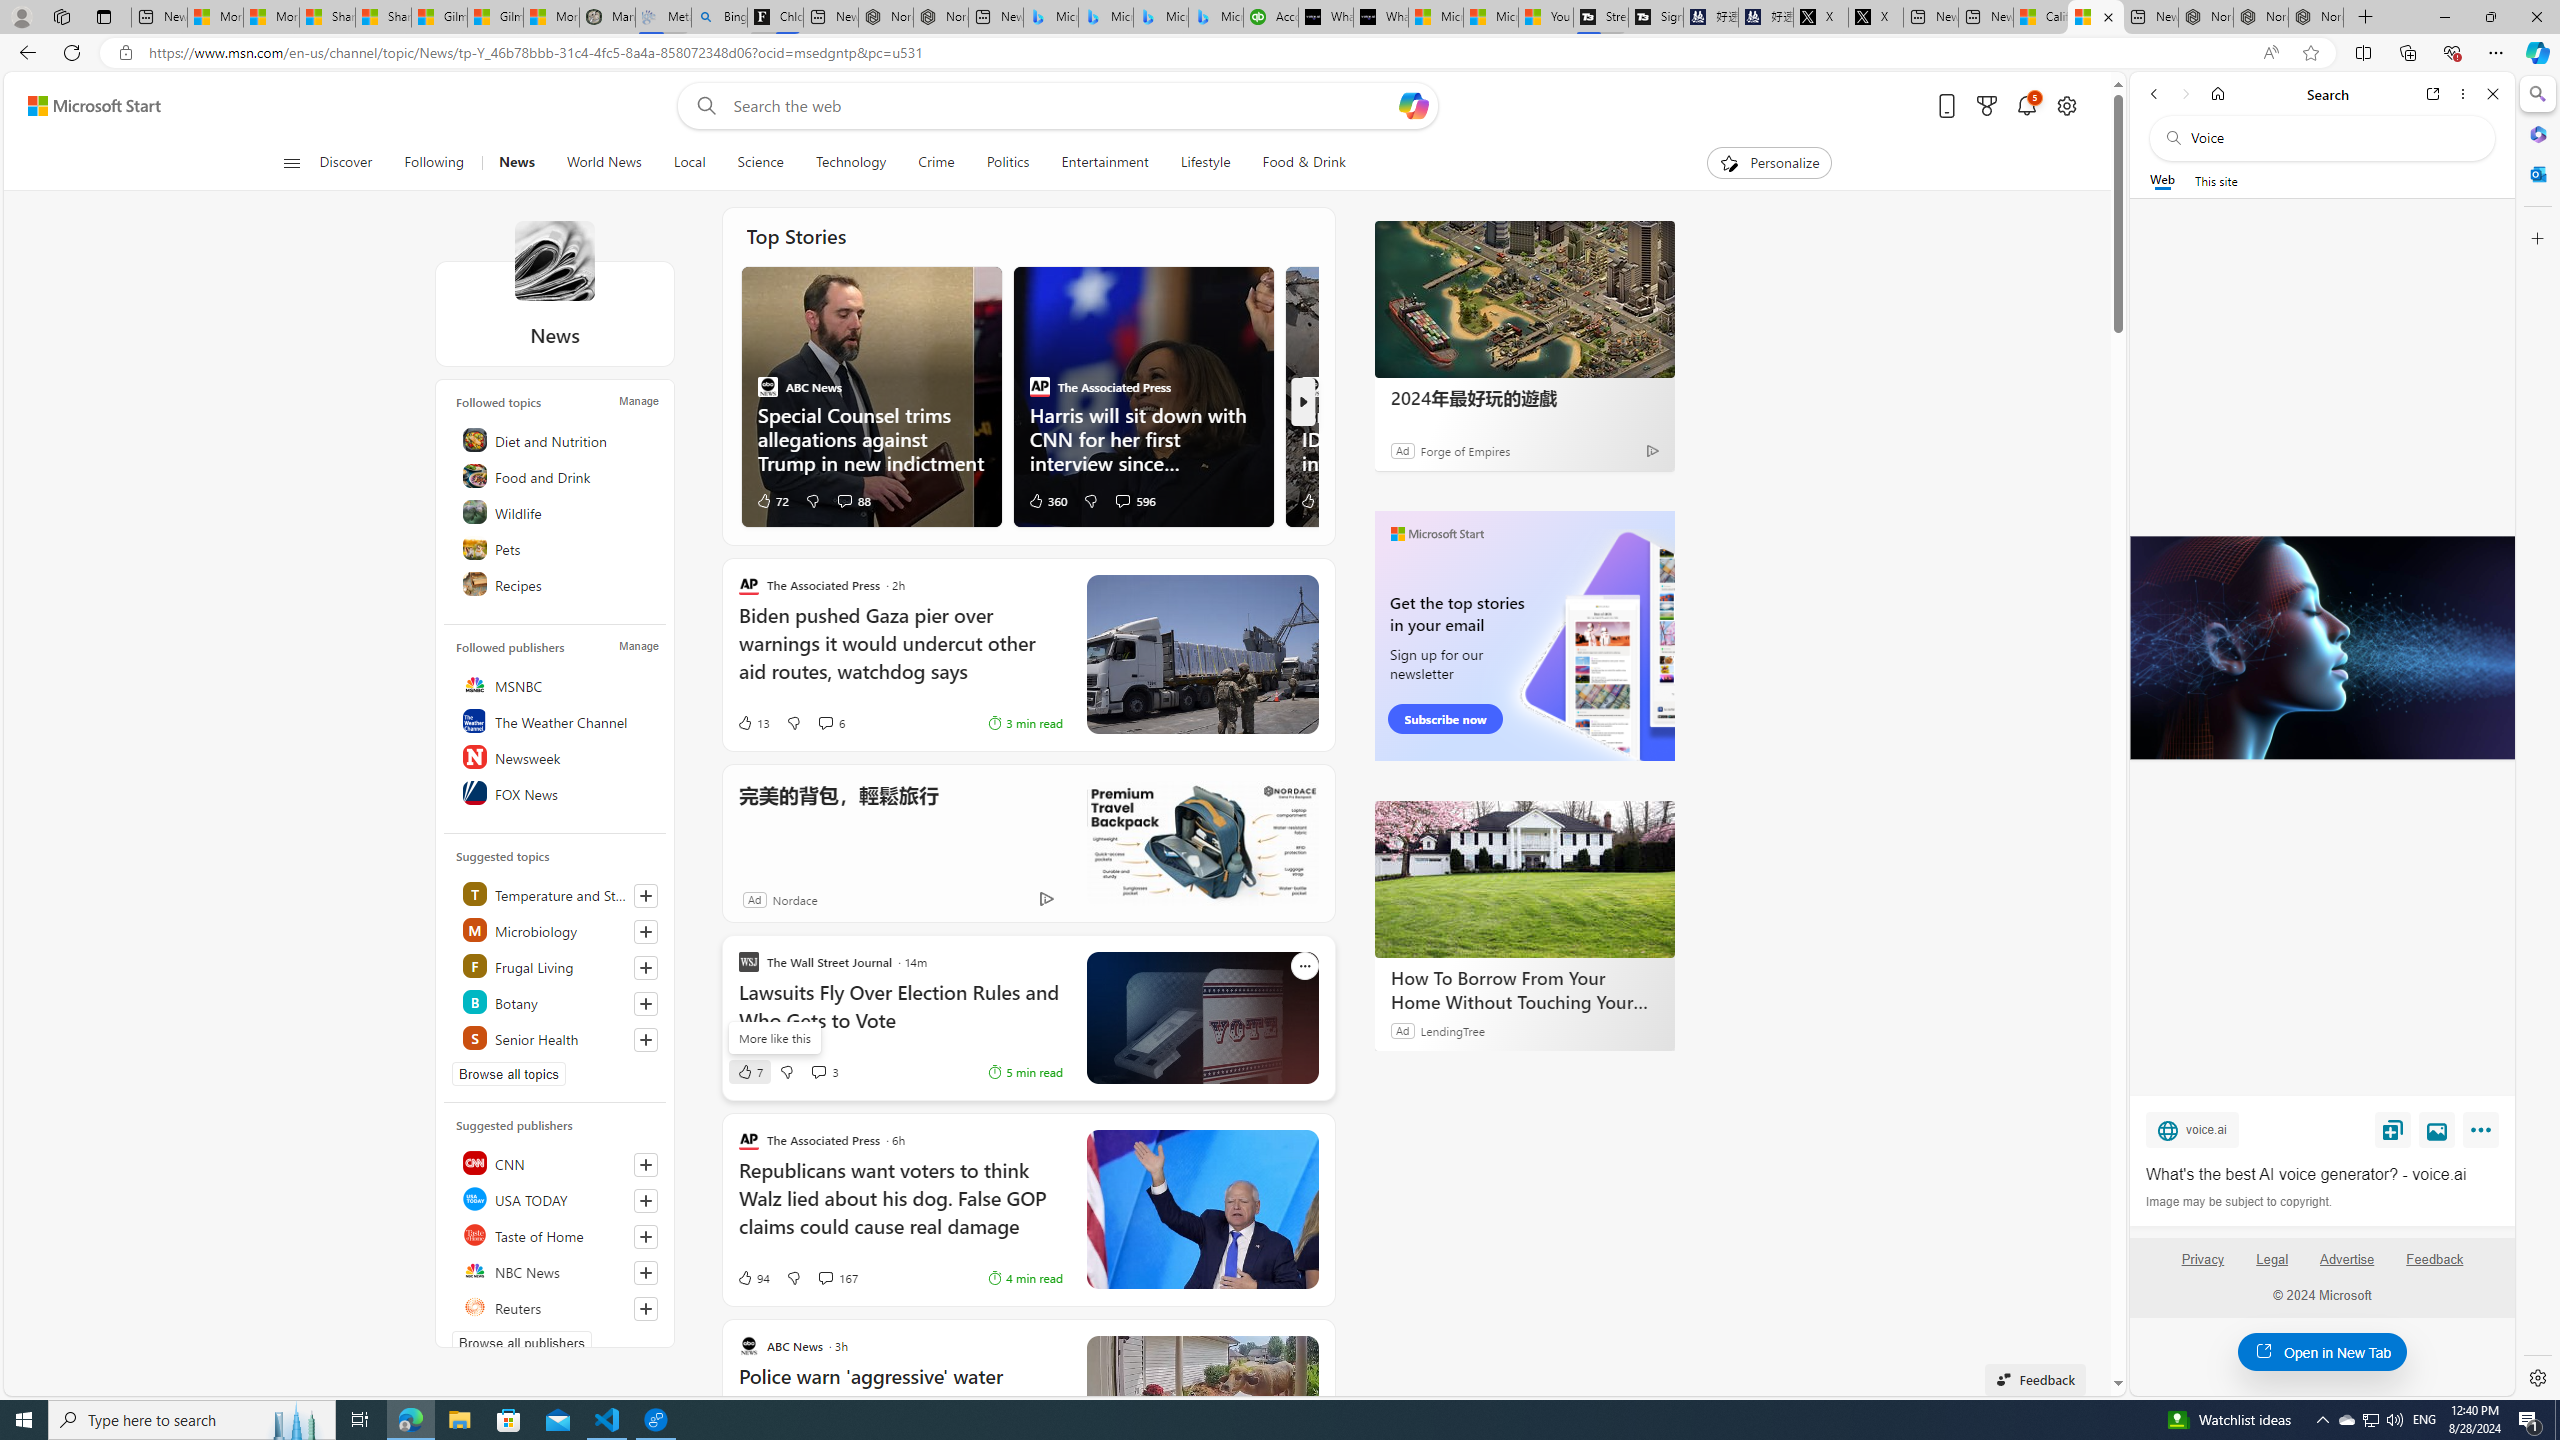  Describe the element at coordinates (2218, 94) in the screenshot. I see `Home` at that location.